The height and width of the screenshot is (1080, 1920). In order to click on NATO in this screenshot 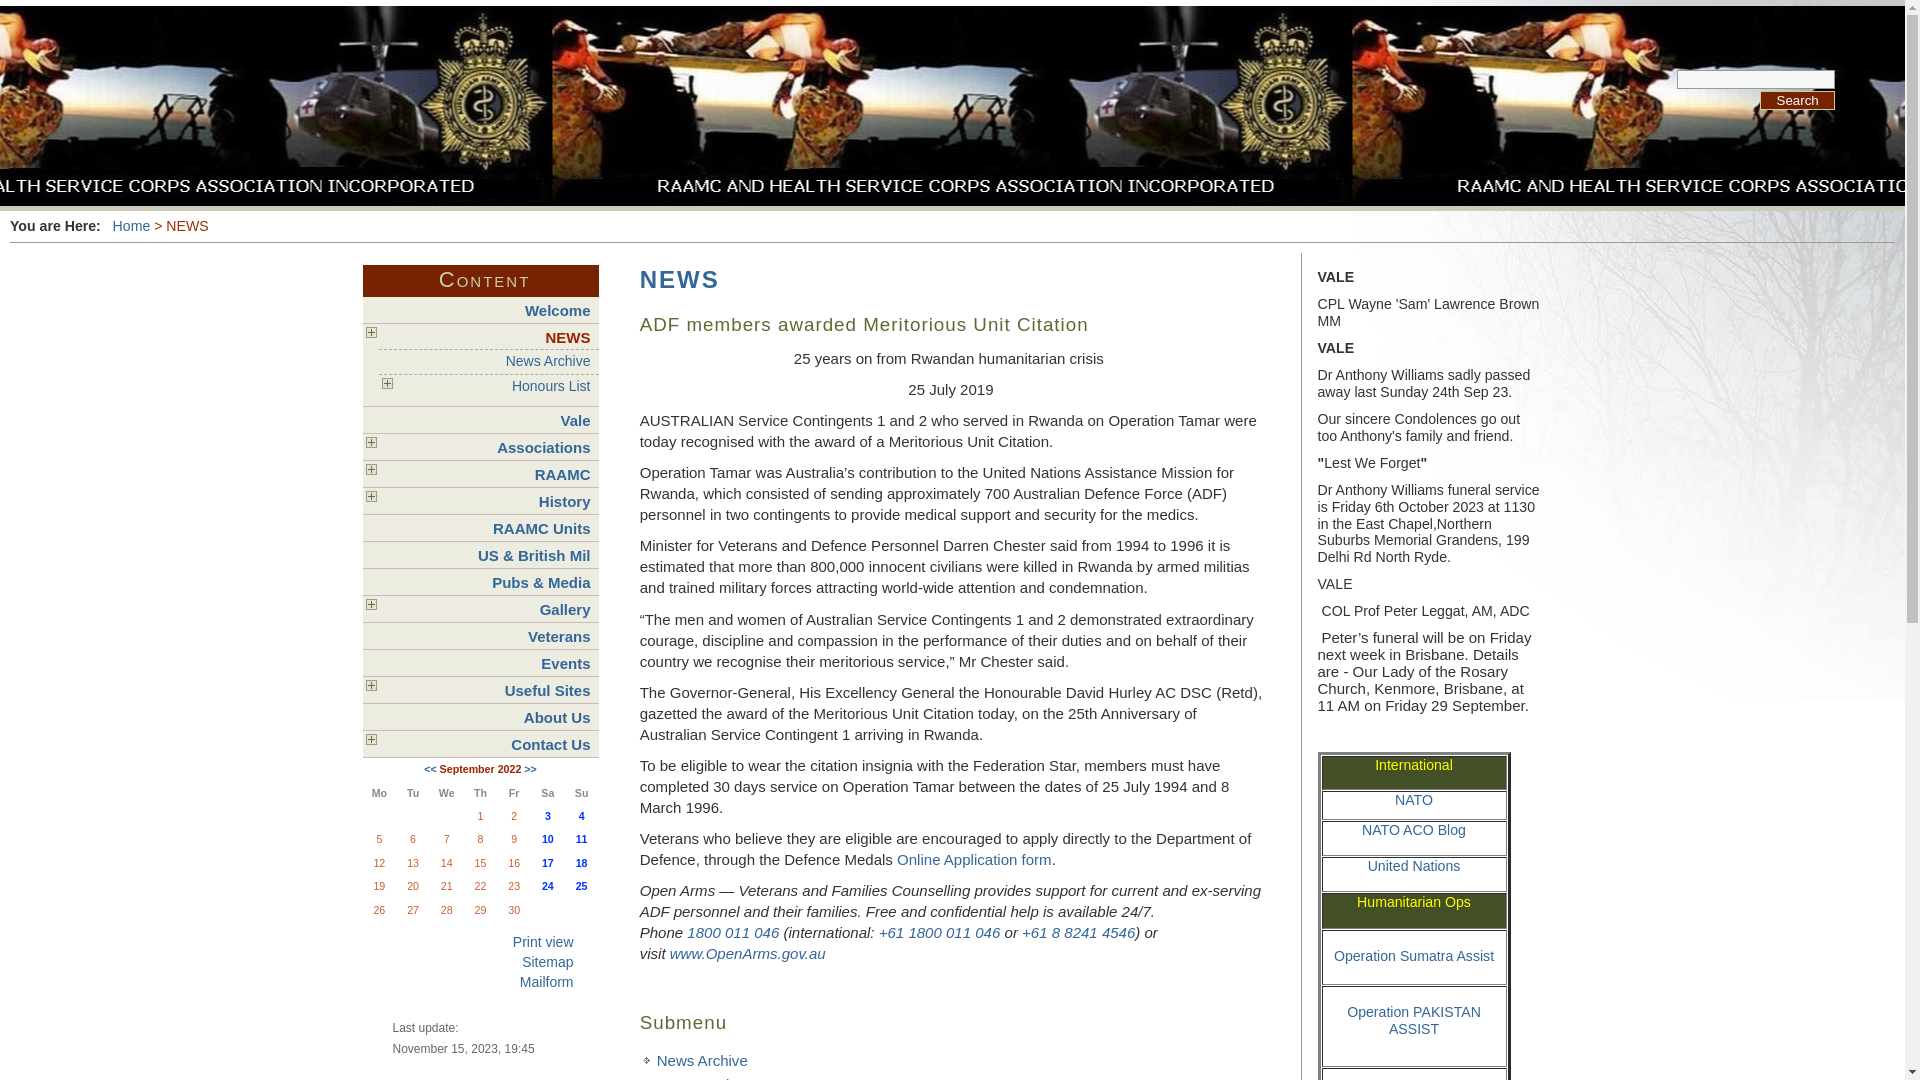, I will do `click(1414, 800)`.